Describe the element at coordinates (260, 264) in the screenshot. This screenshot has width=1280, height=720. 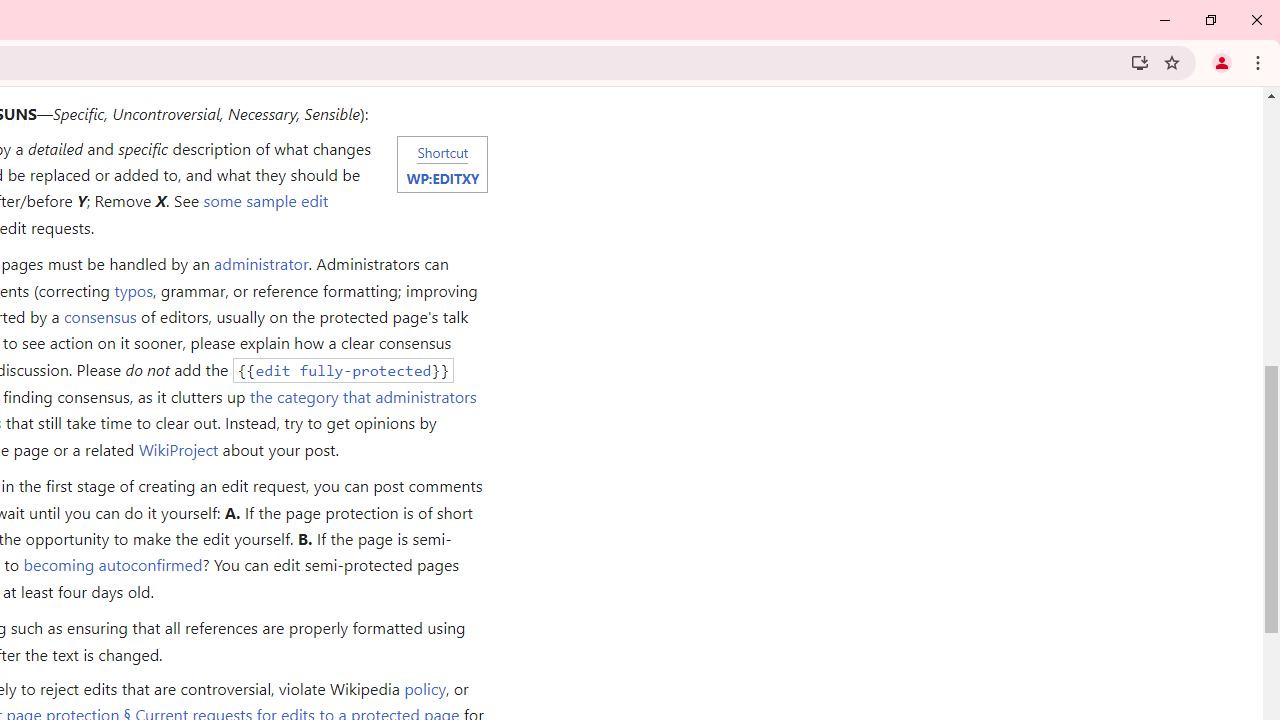
I see `administrator` at that location.